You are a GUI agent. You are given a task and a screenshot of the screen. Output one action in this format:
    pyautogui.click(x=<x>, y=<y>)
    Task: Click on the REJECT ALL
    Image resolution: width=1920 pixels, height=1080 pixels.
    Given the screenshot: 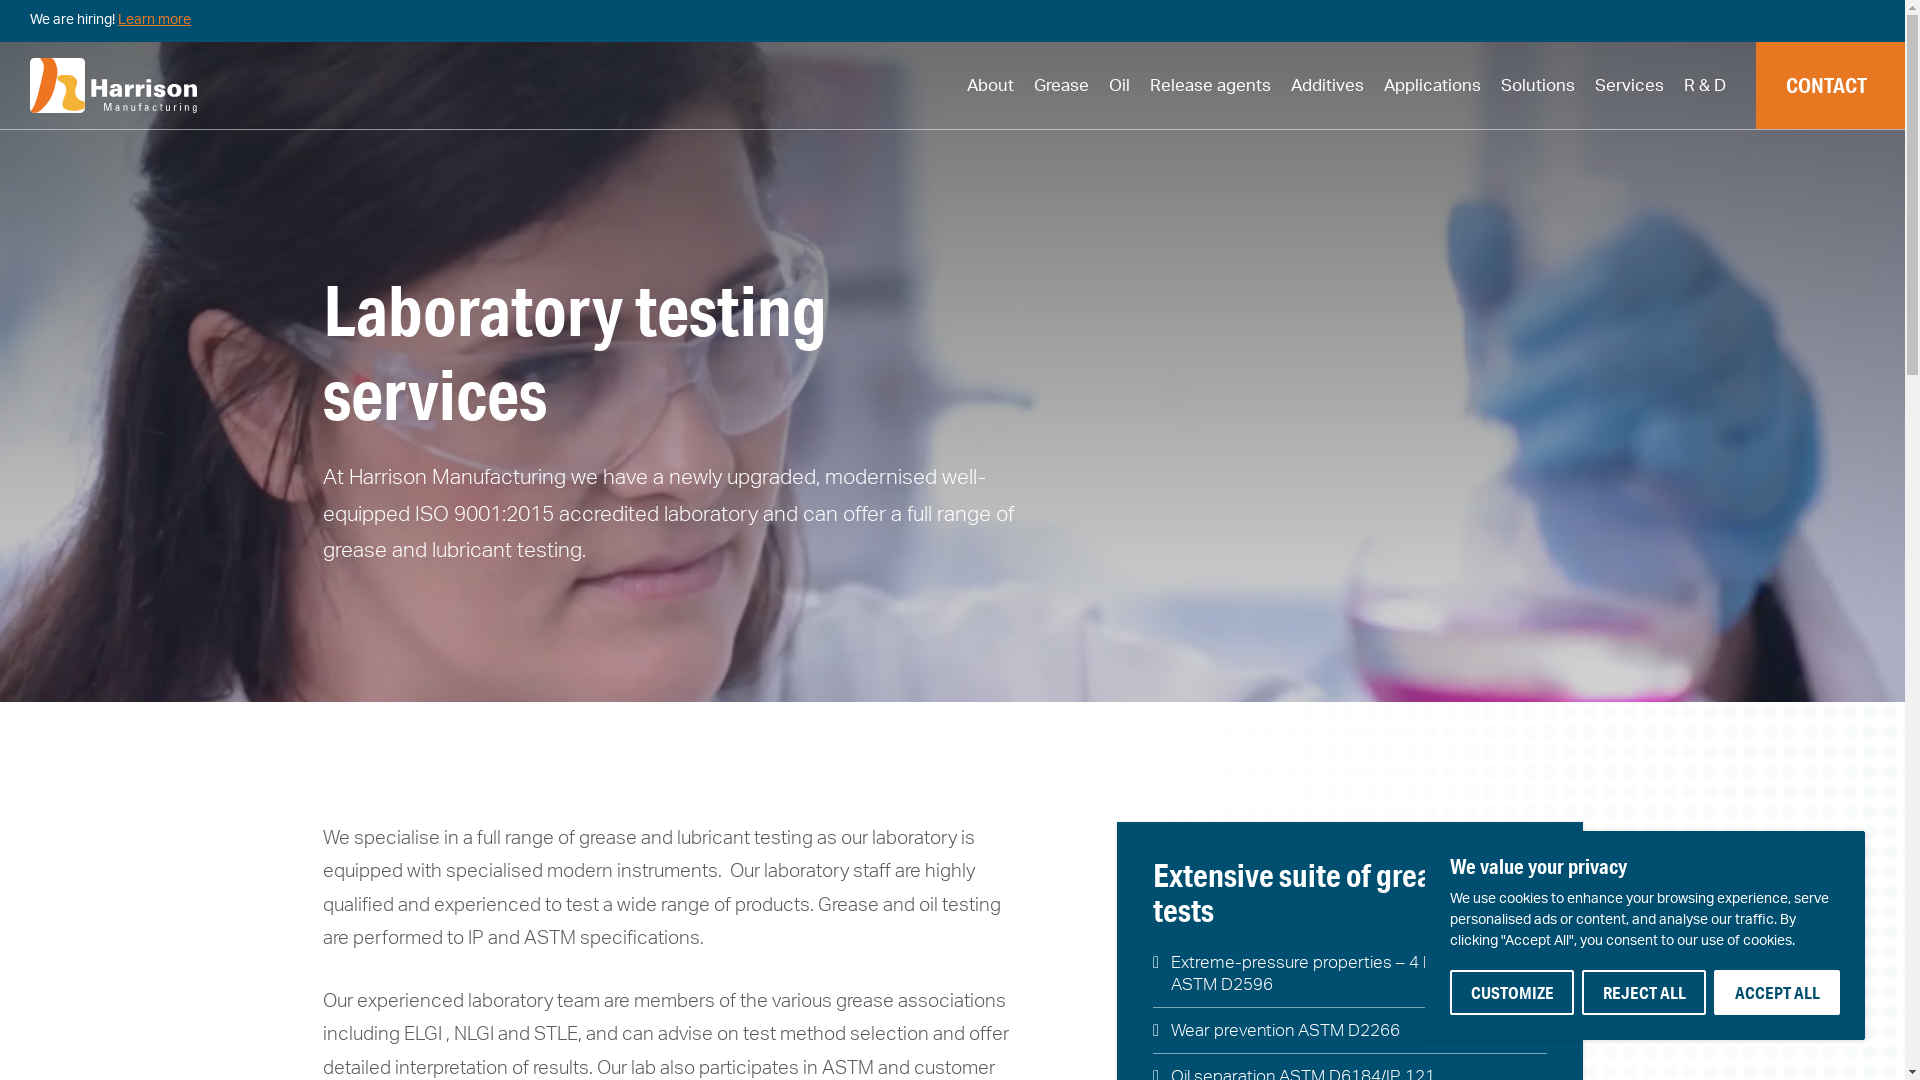 What is the action you would take?
    pyautogui.click(x=1644, y=992)
    